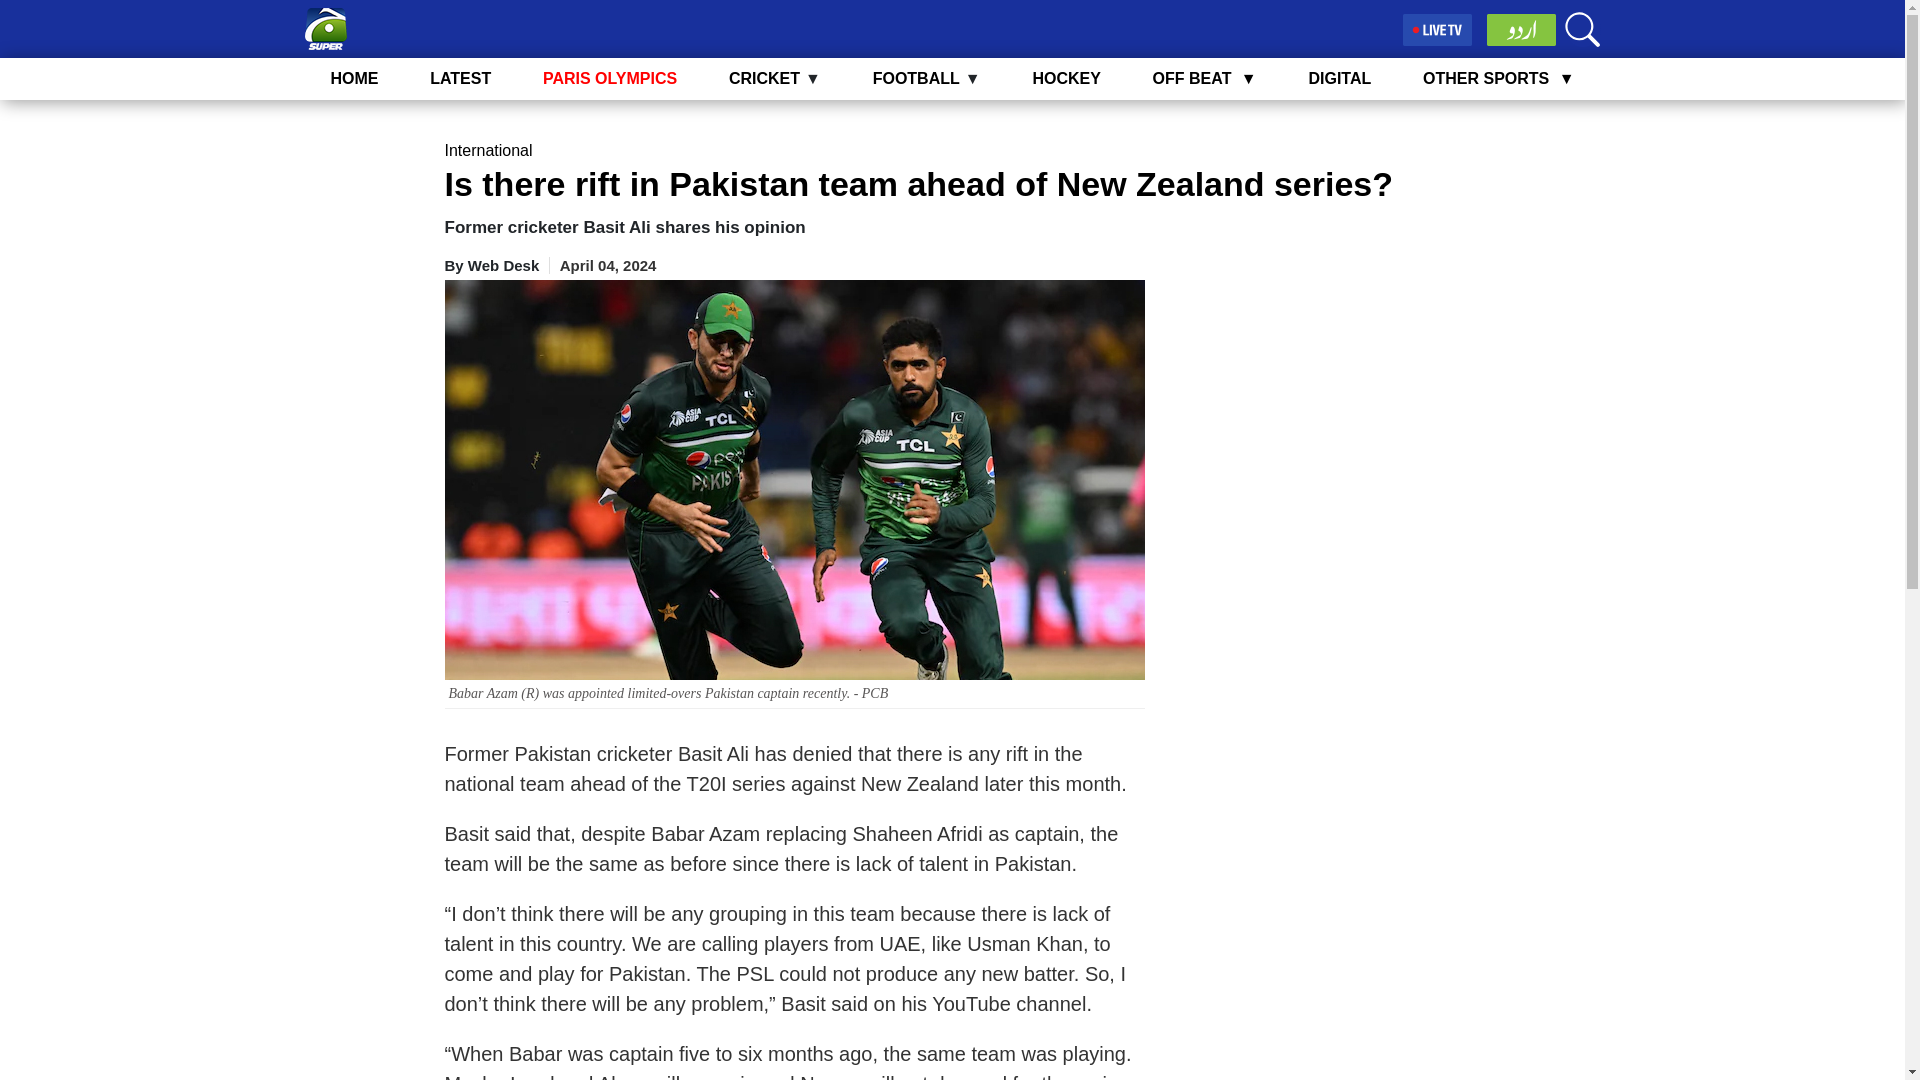  What do you see at coordinates (1066, 78) in the screenshot?
I see `HOCKEY` at bounding box center [1066, 78].